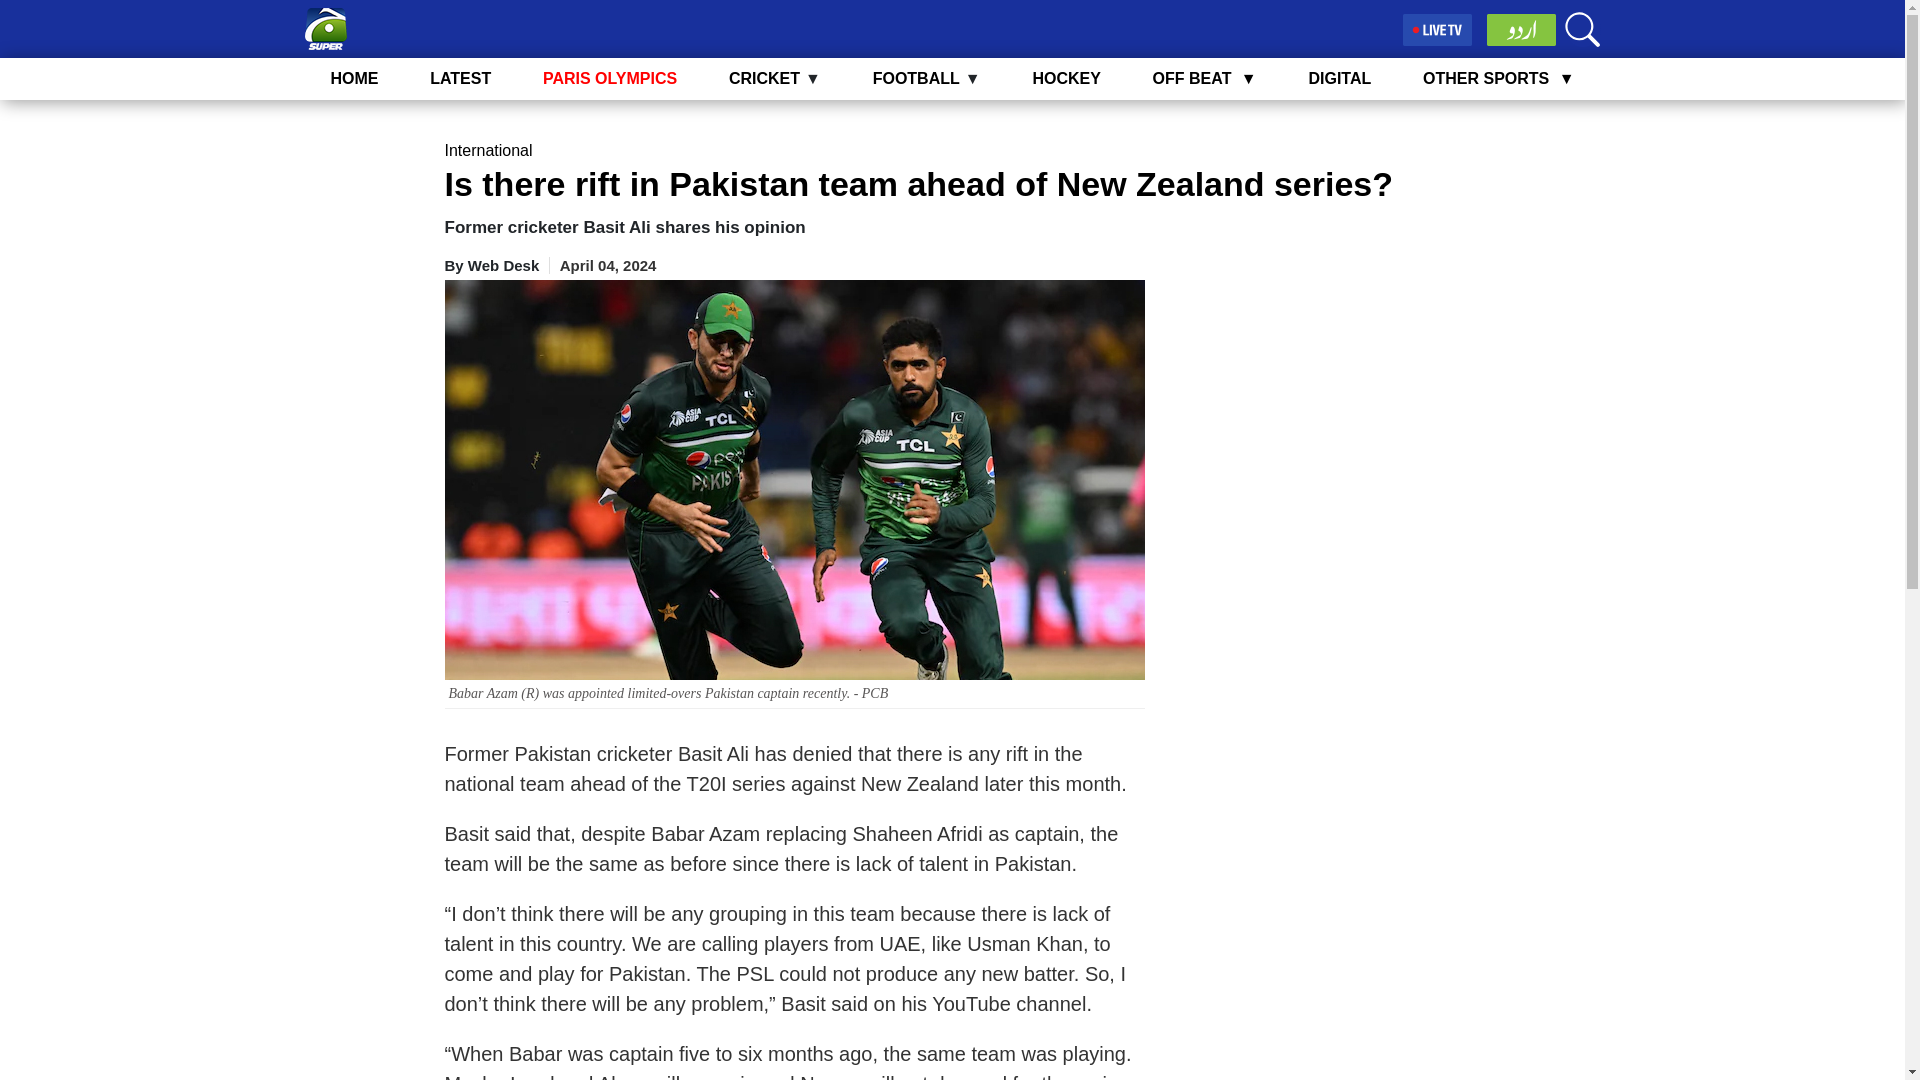  What do you see at coordinates (1066, 78) in the screenshot?
I see `HOCKEY` at bounding box center [1066, 78].